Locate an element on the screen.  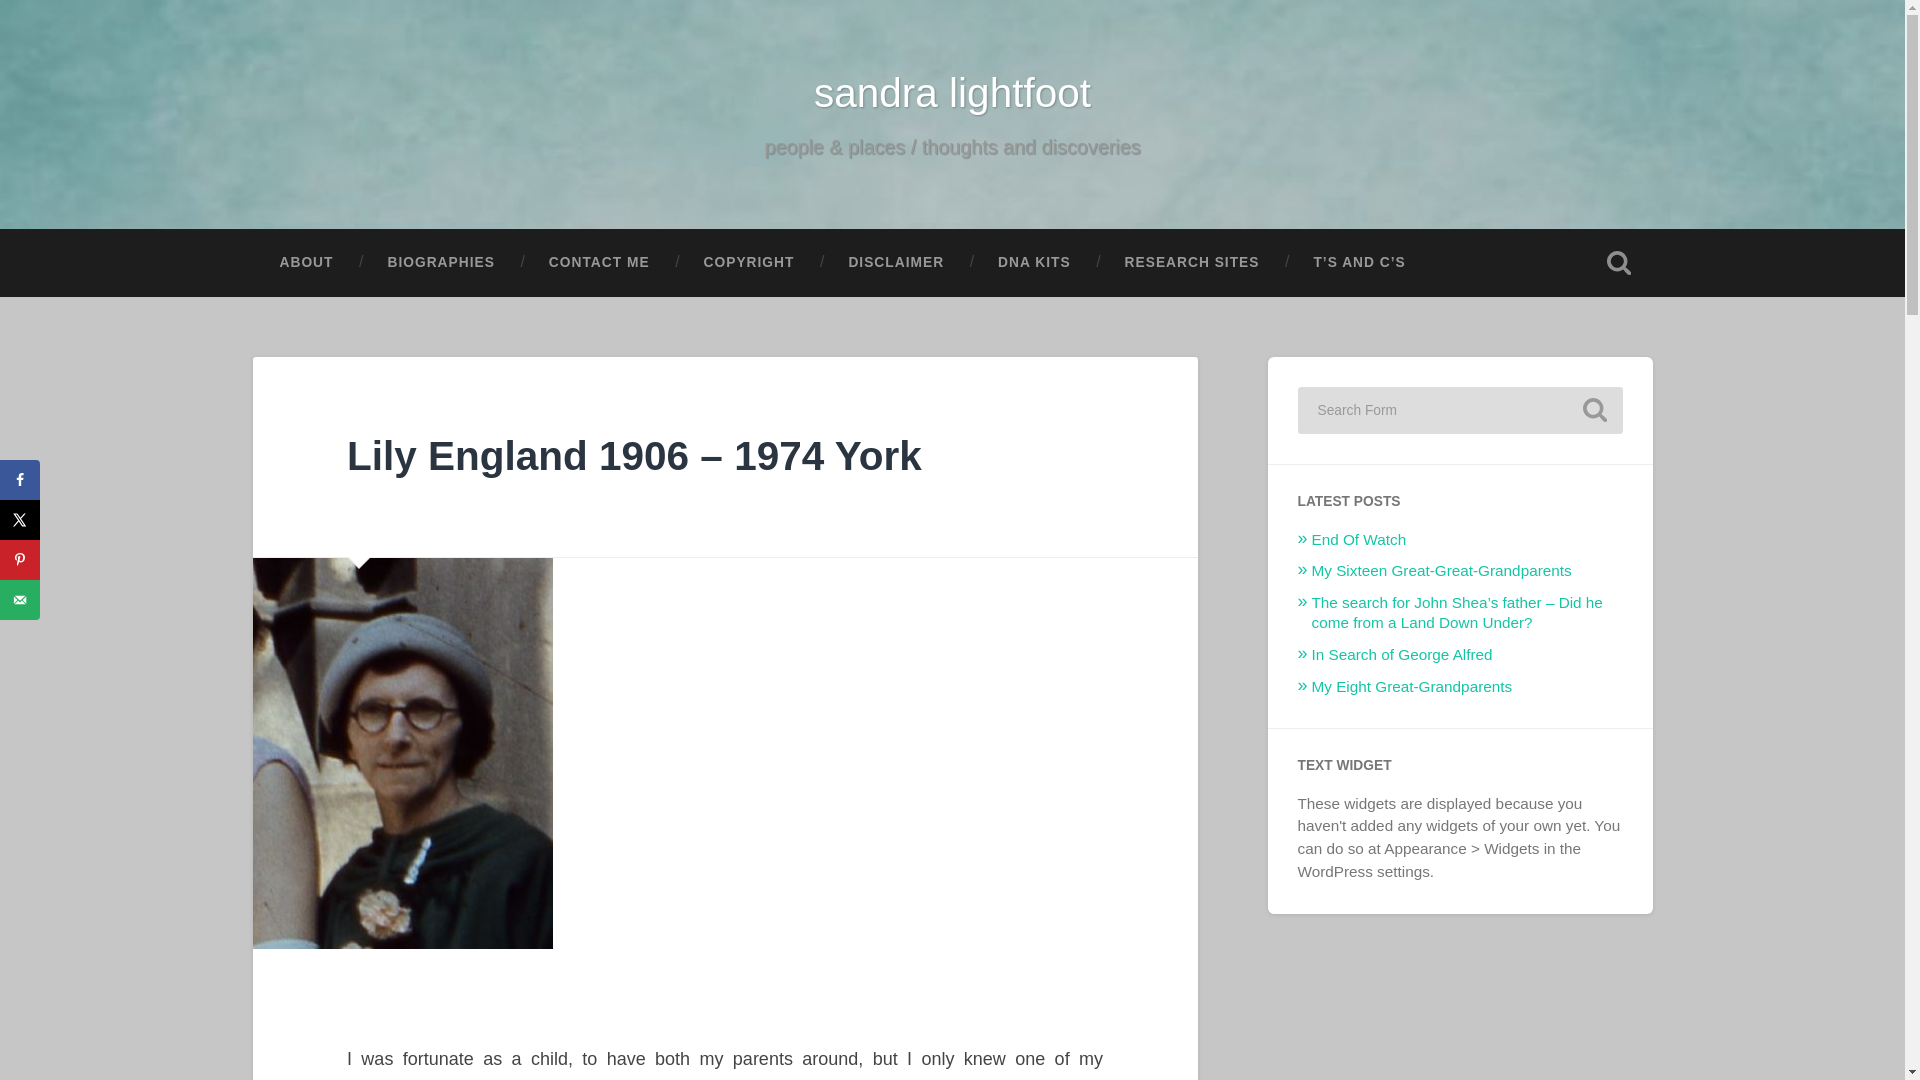
ABOUT is located at coordinates (306, 262).